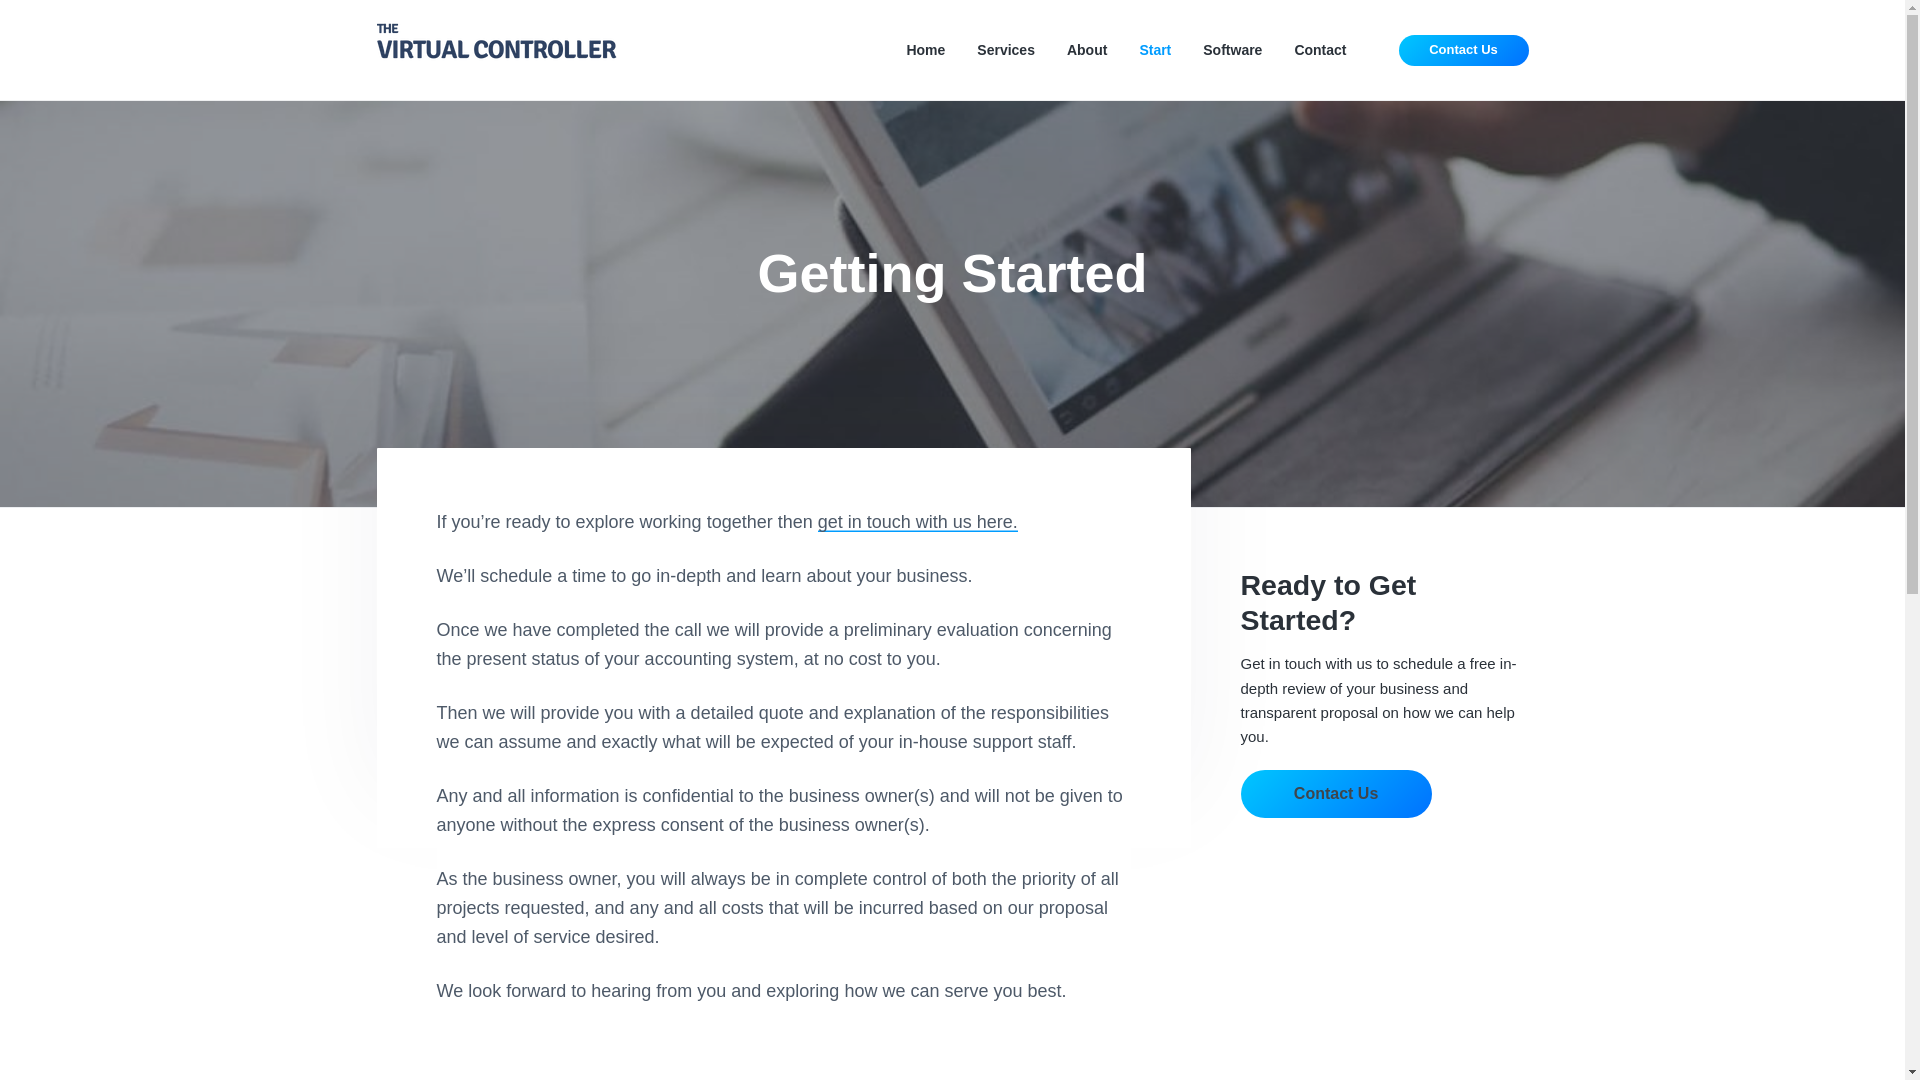 The width and height of the screenshot is (1920, 1080). Describe the element at coordinates (917, 522) in the screenshot. I see `get in touch with us here.` at that location.